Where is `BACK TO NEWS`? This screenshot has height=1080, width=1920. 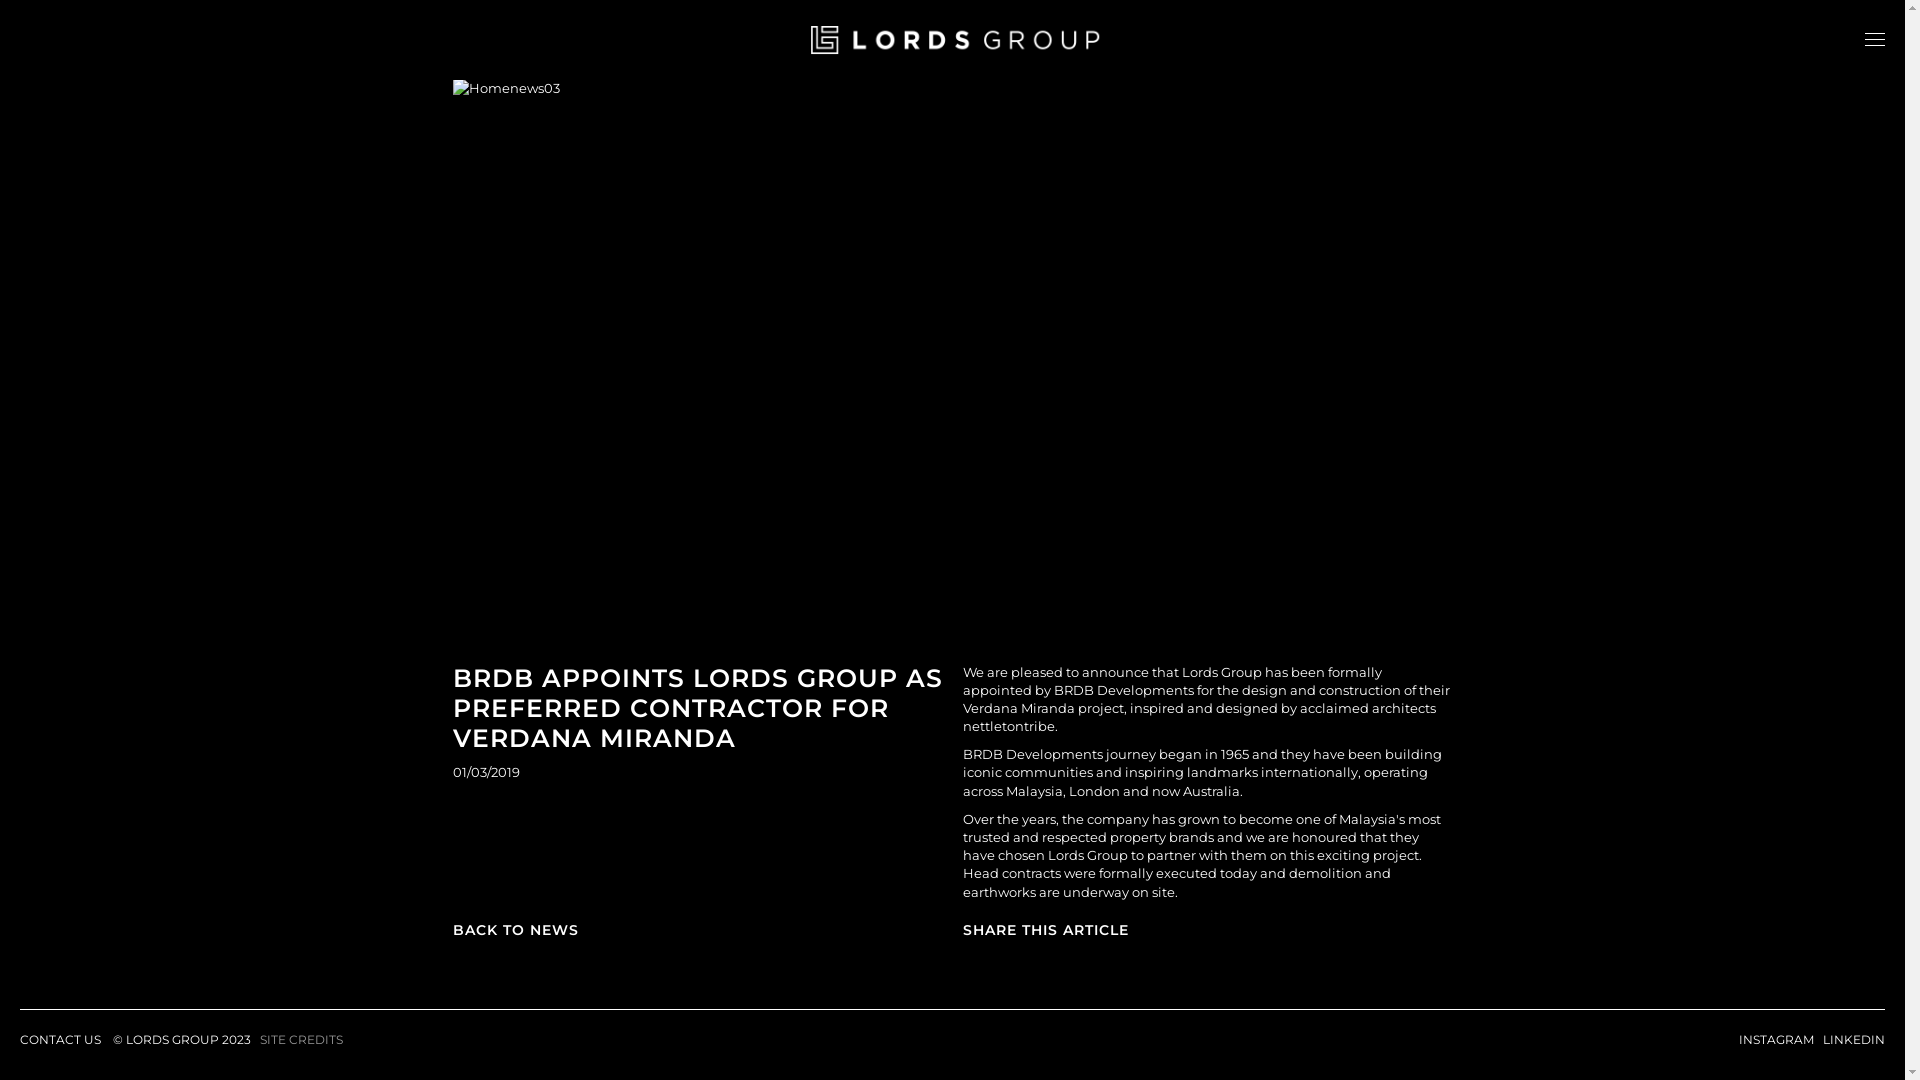 BACK TO NEWS is located at coordinates (515, 930).